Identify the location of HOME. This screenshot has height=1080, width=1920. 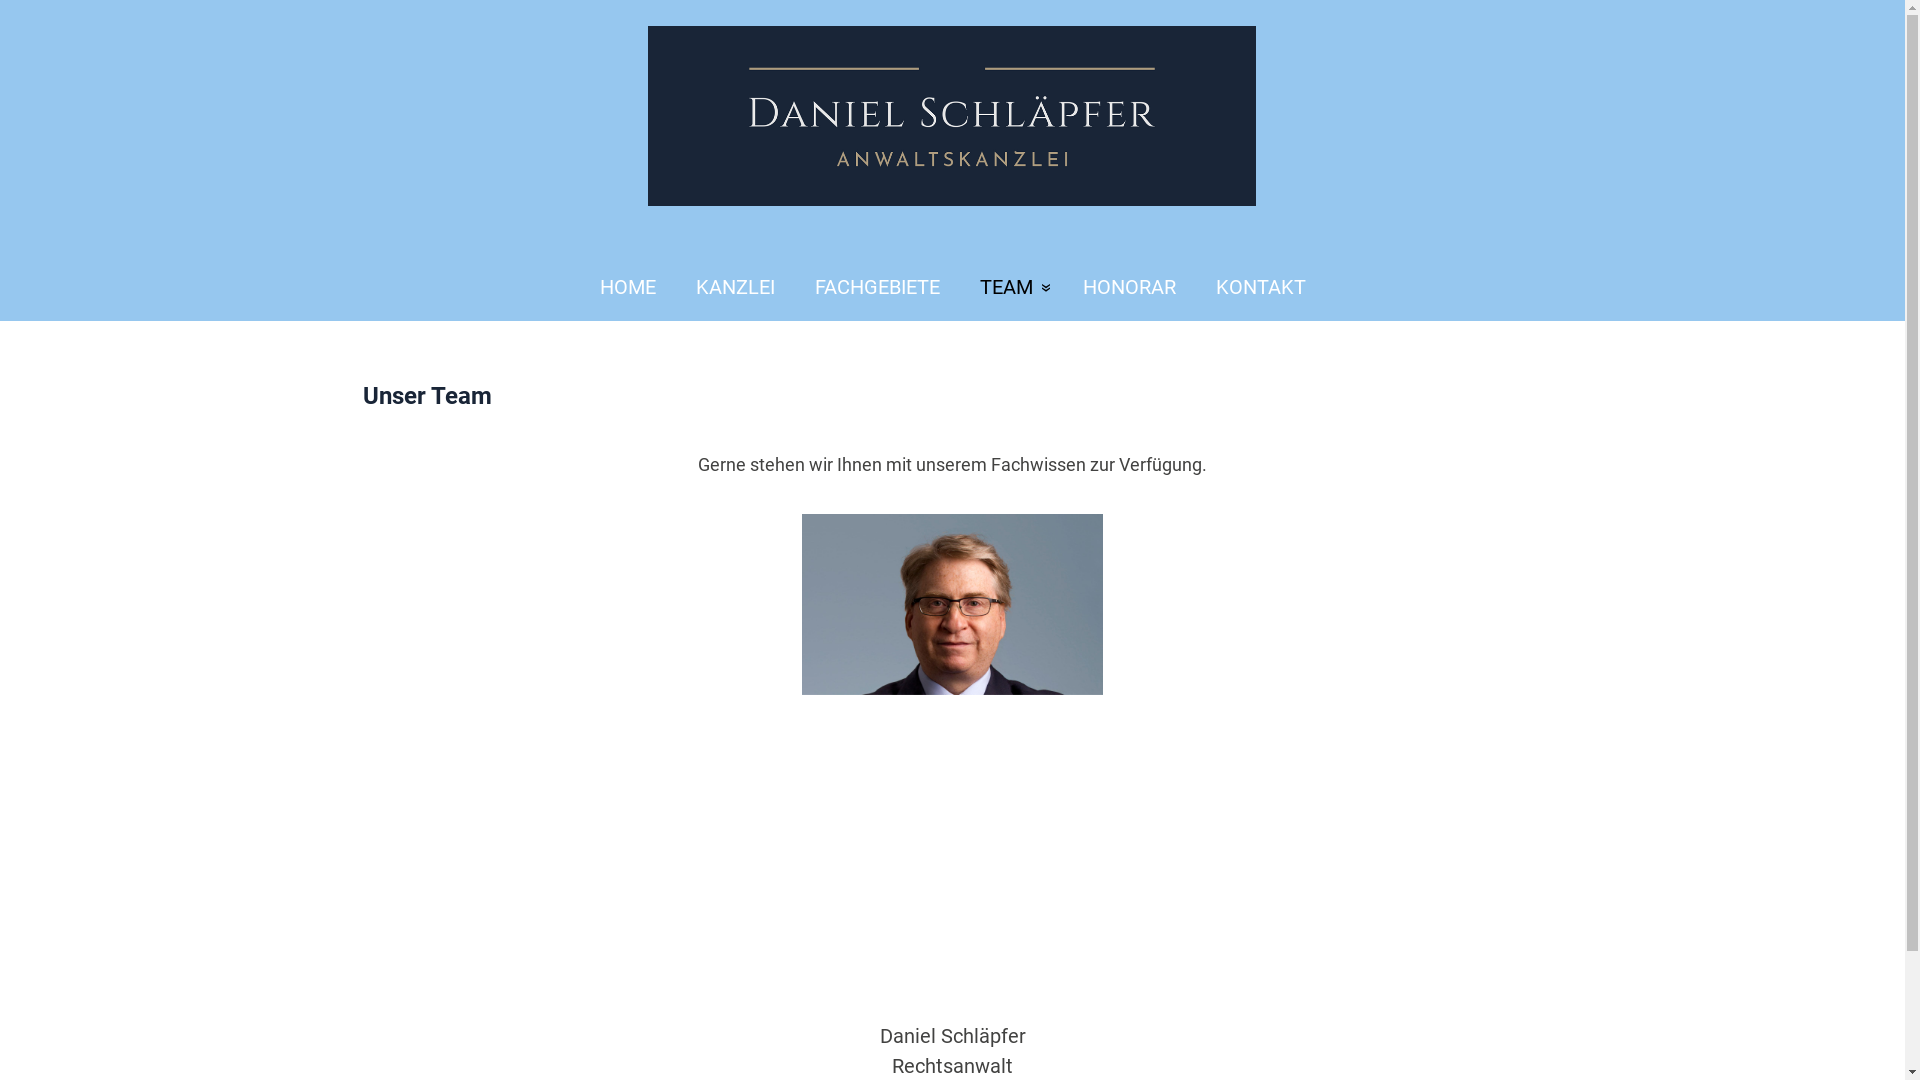
(618, 288).